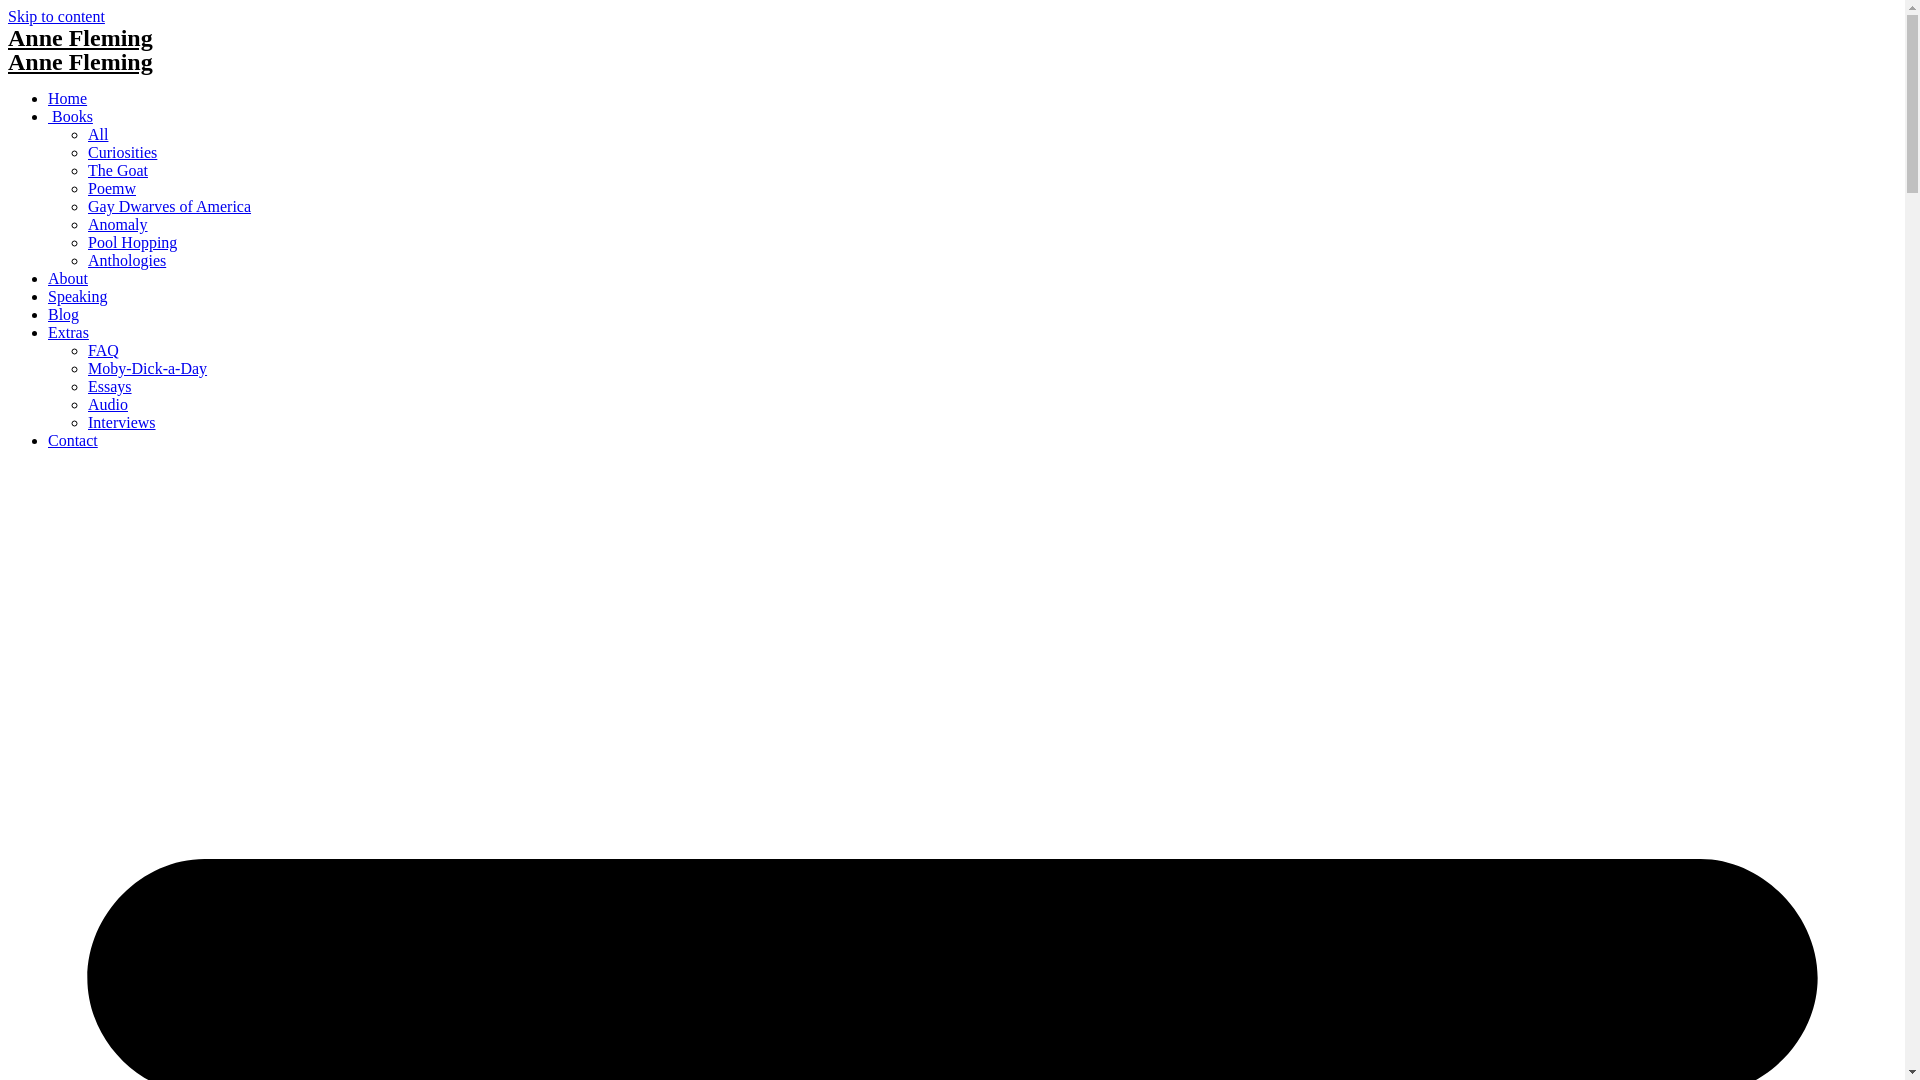 The image size is (1920, 1080). I want to click on Moby-Dick-a-Day, so click(148, 368).